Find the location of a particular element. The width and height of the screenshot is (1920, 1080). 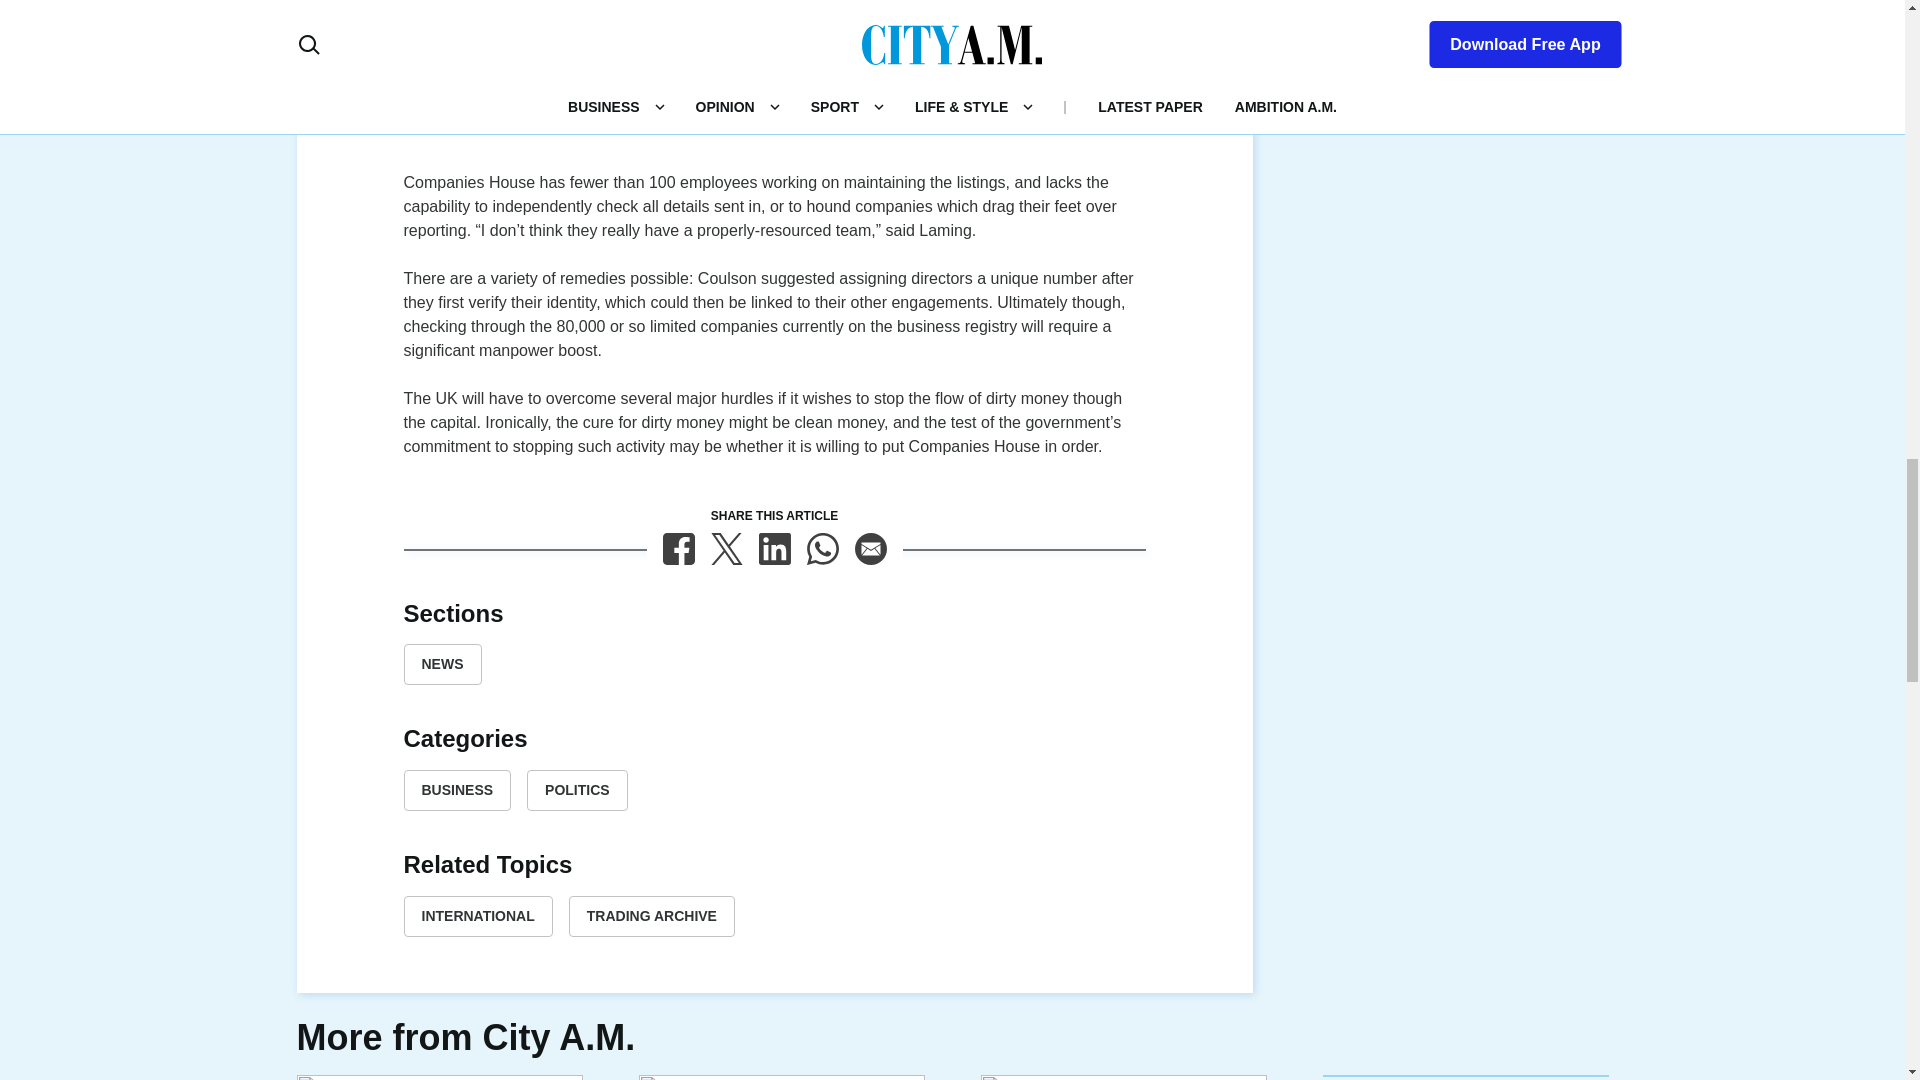

Facebook is located at coordinates (678, 548).